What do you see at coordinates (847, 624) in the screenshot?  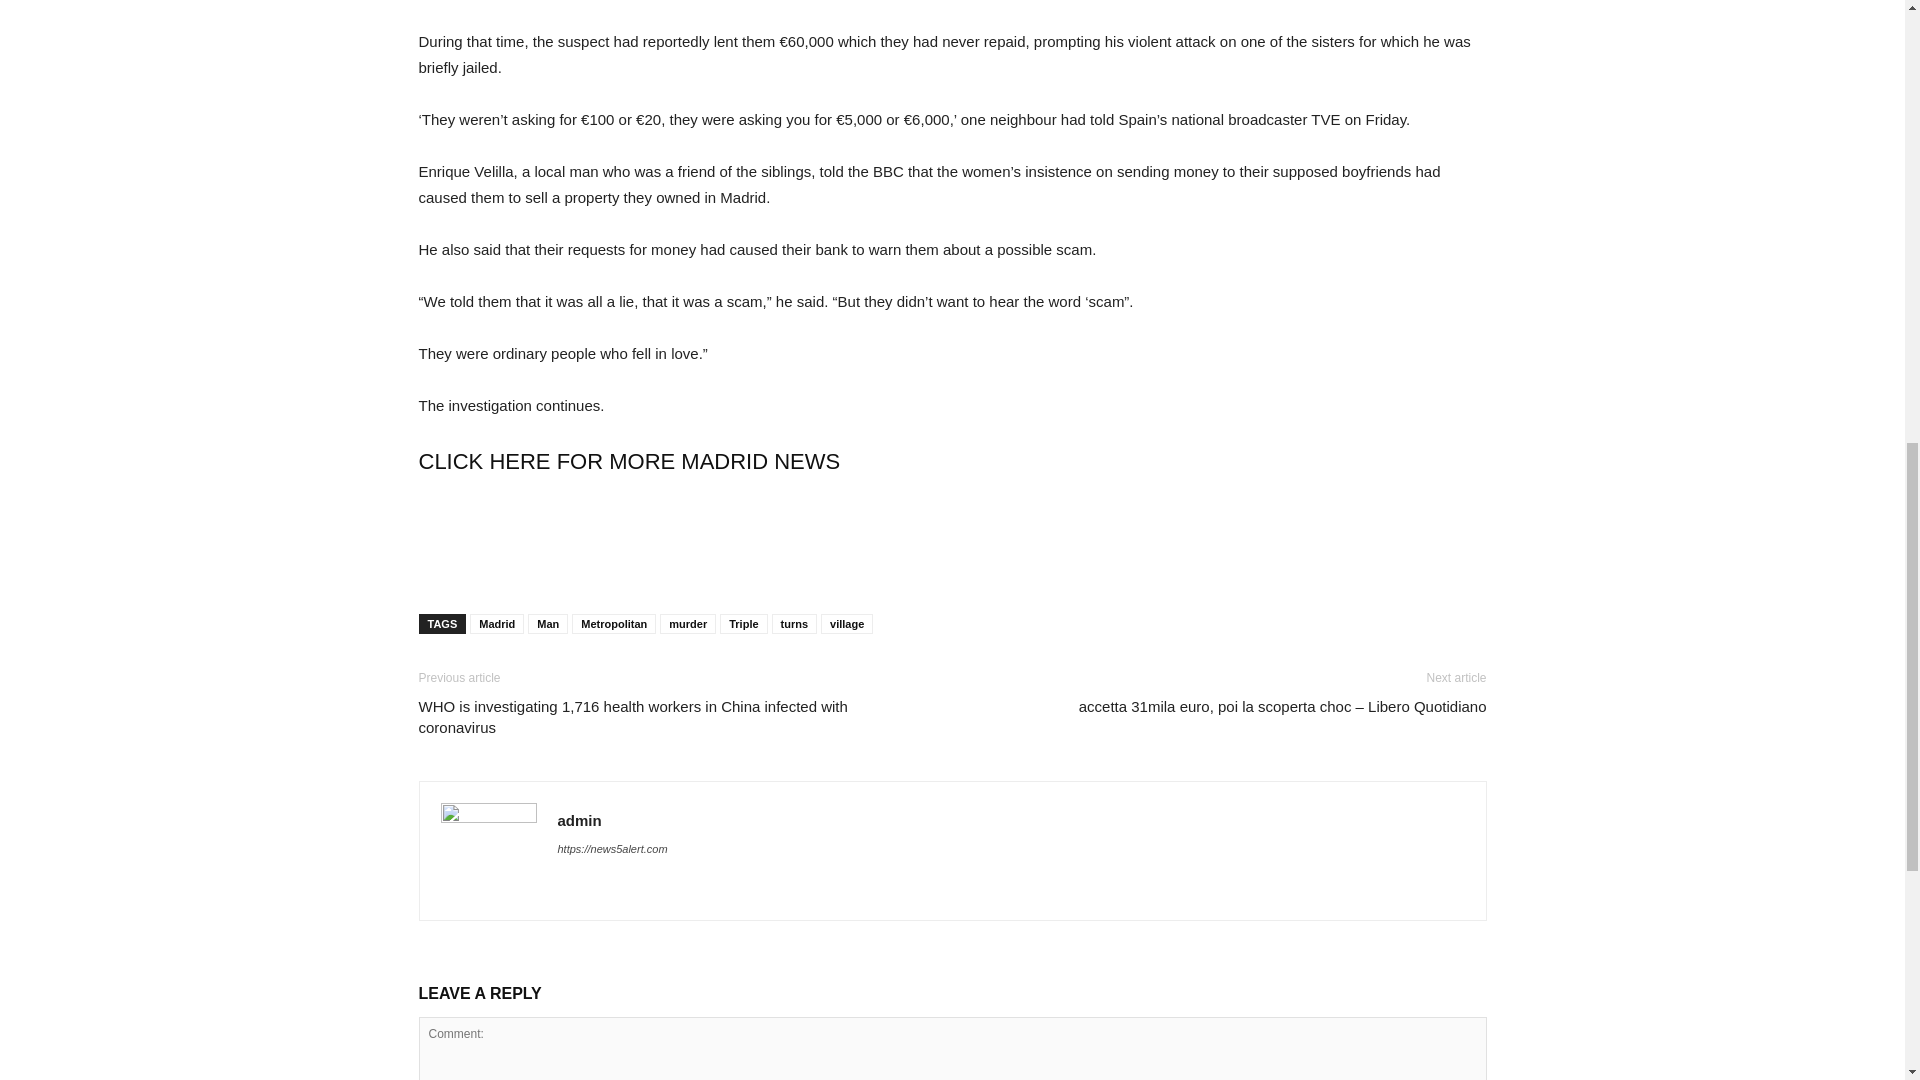 I see `village` at bounding box center [847, 624].